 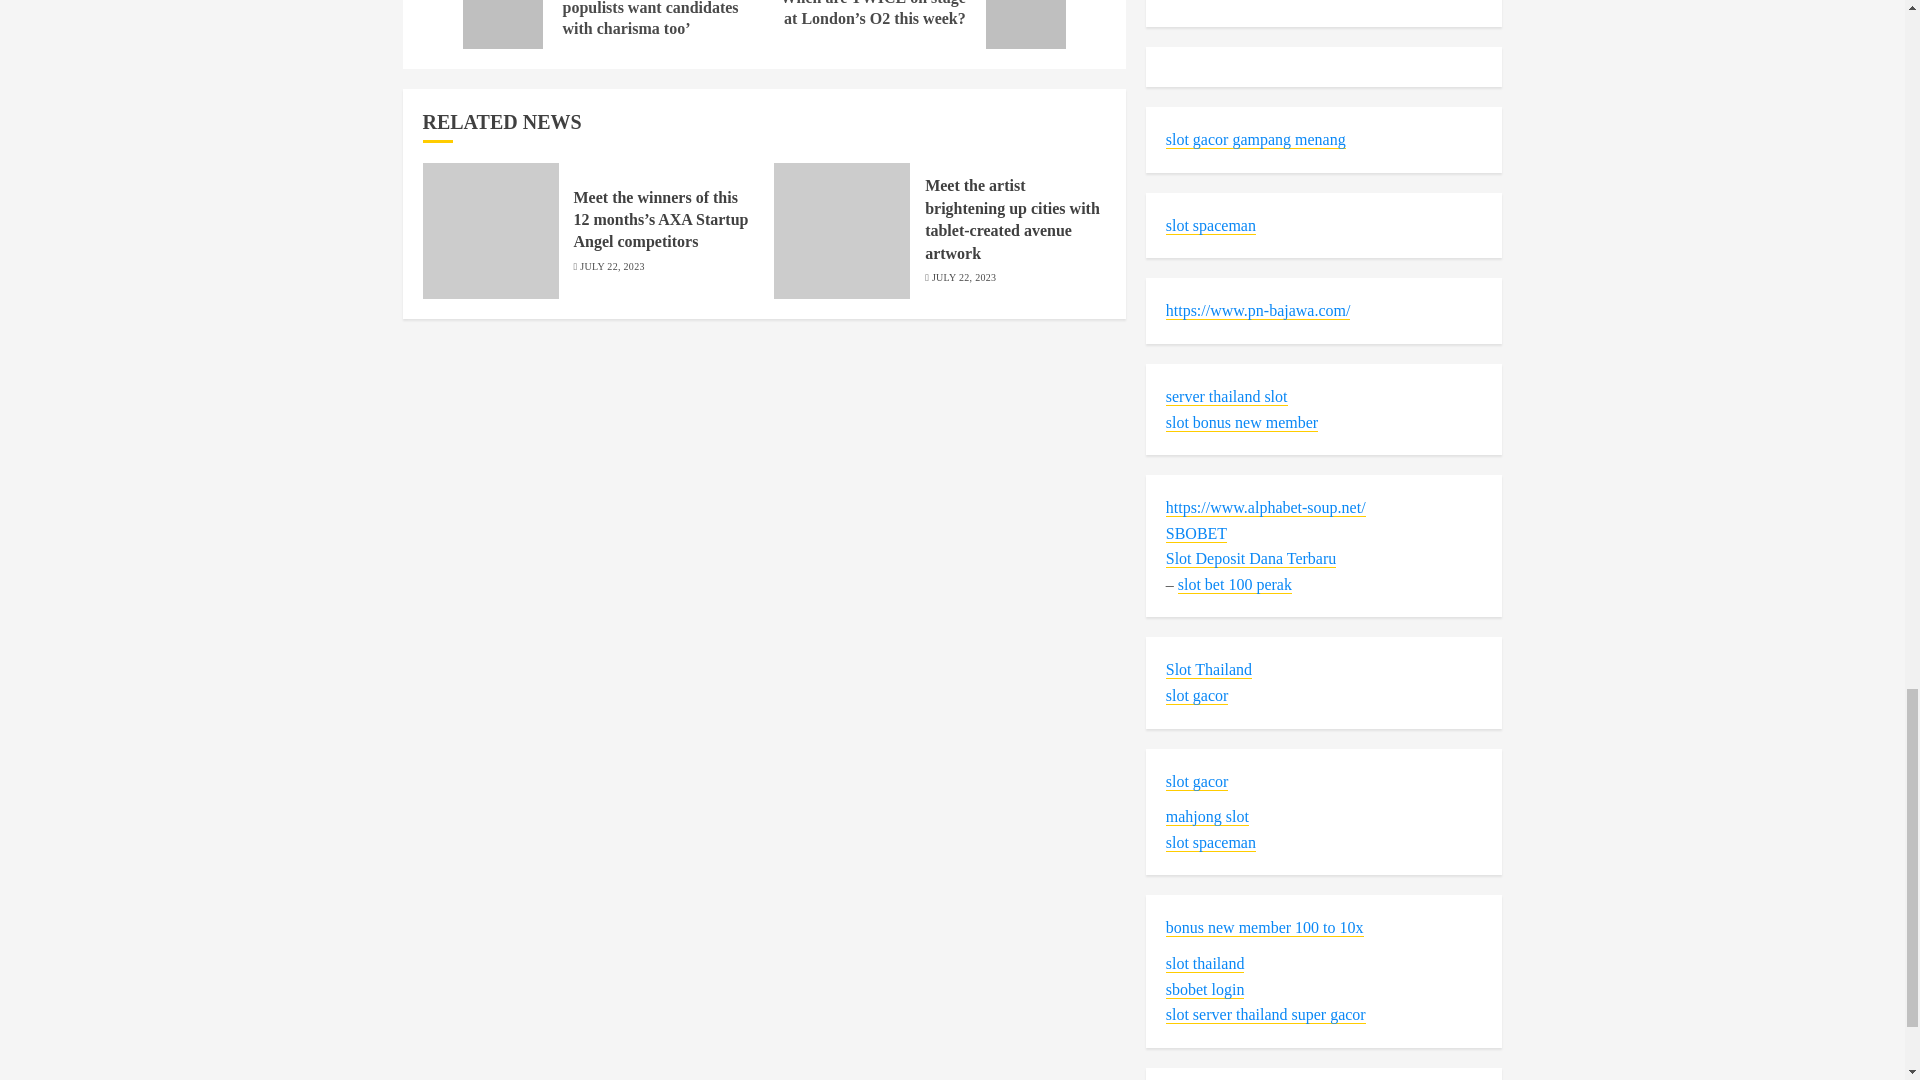 What do you see at coordinates (611, 267) in the screenshot?
I see `JULY 22, 2023` at bounding box center [611, 267].